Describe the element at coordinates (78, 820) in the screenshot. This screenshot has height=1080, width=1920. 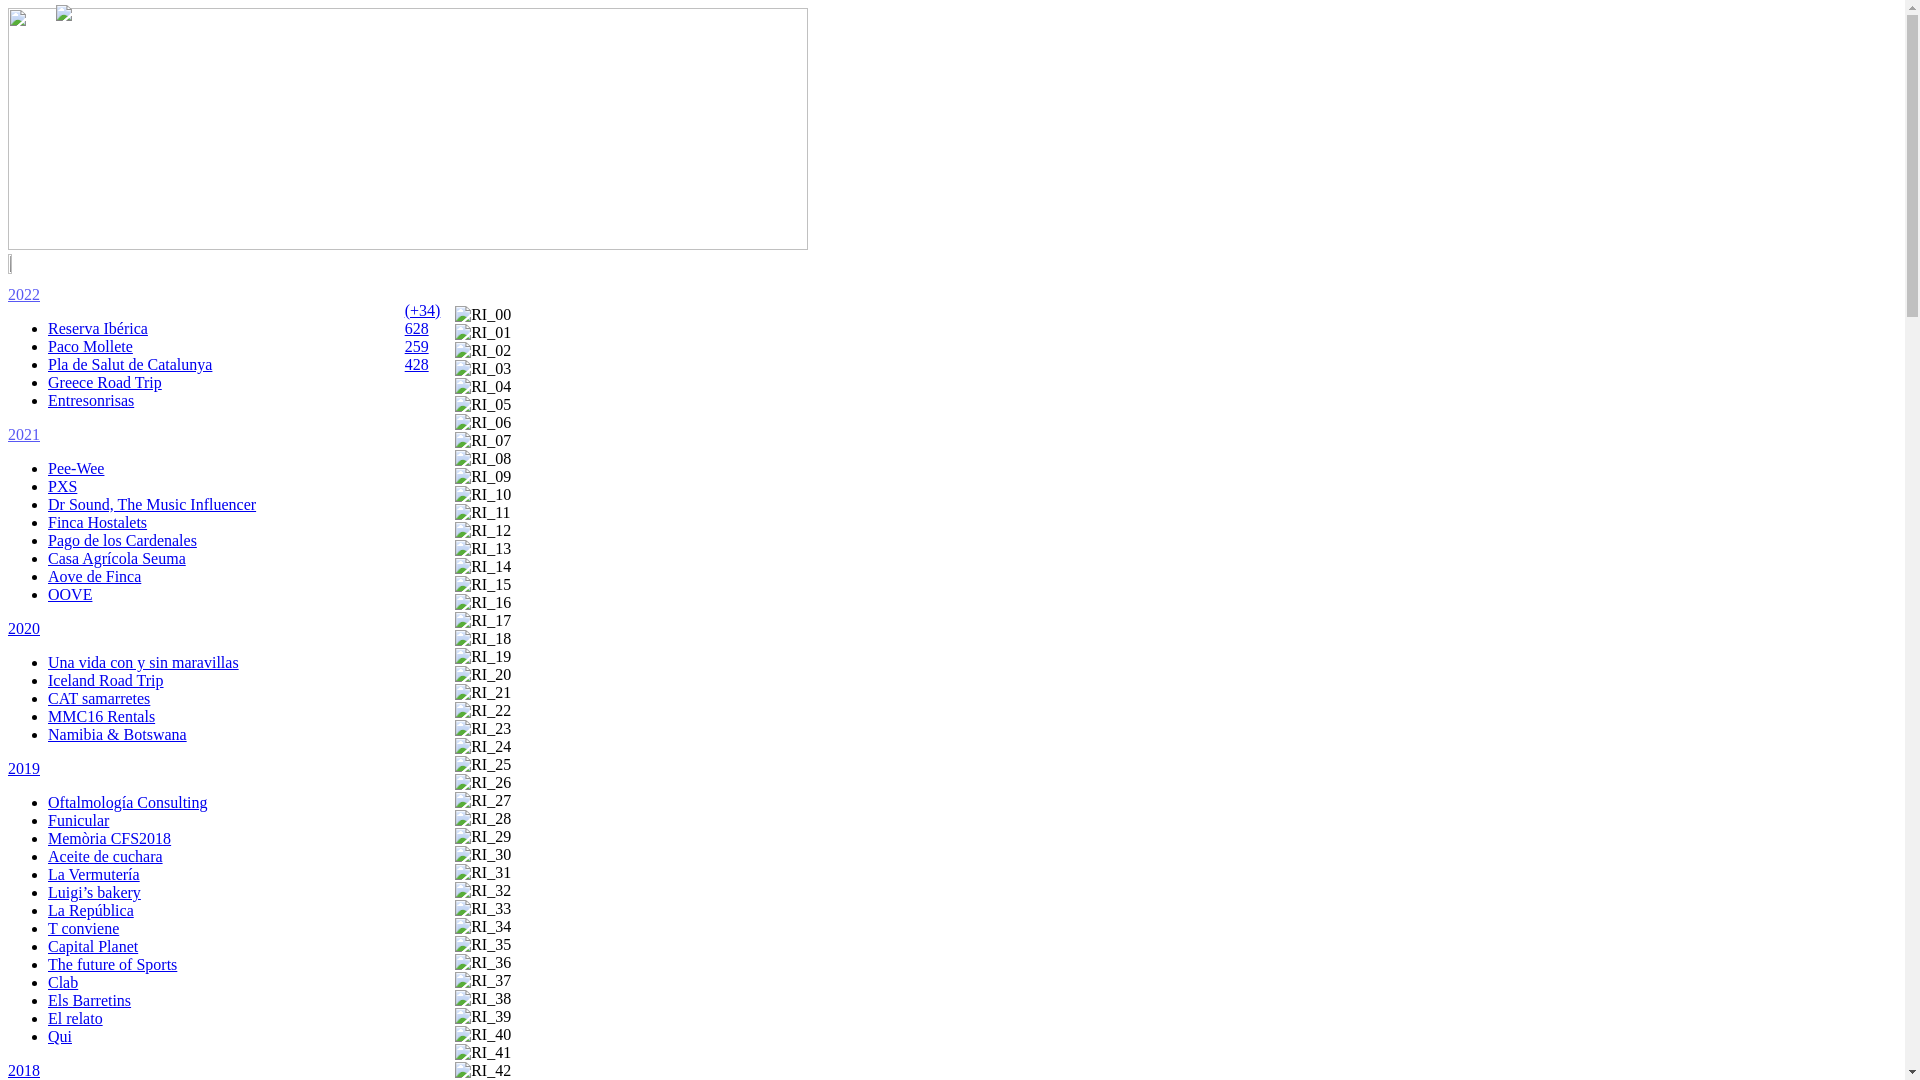
I see `Funicular` at that location.